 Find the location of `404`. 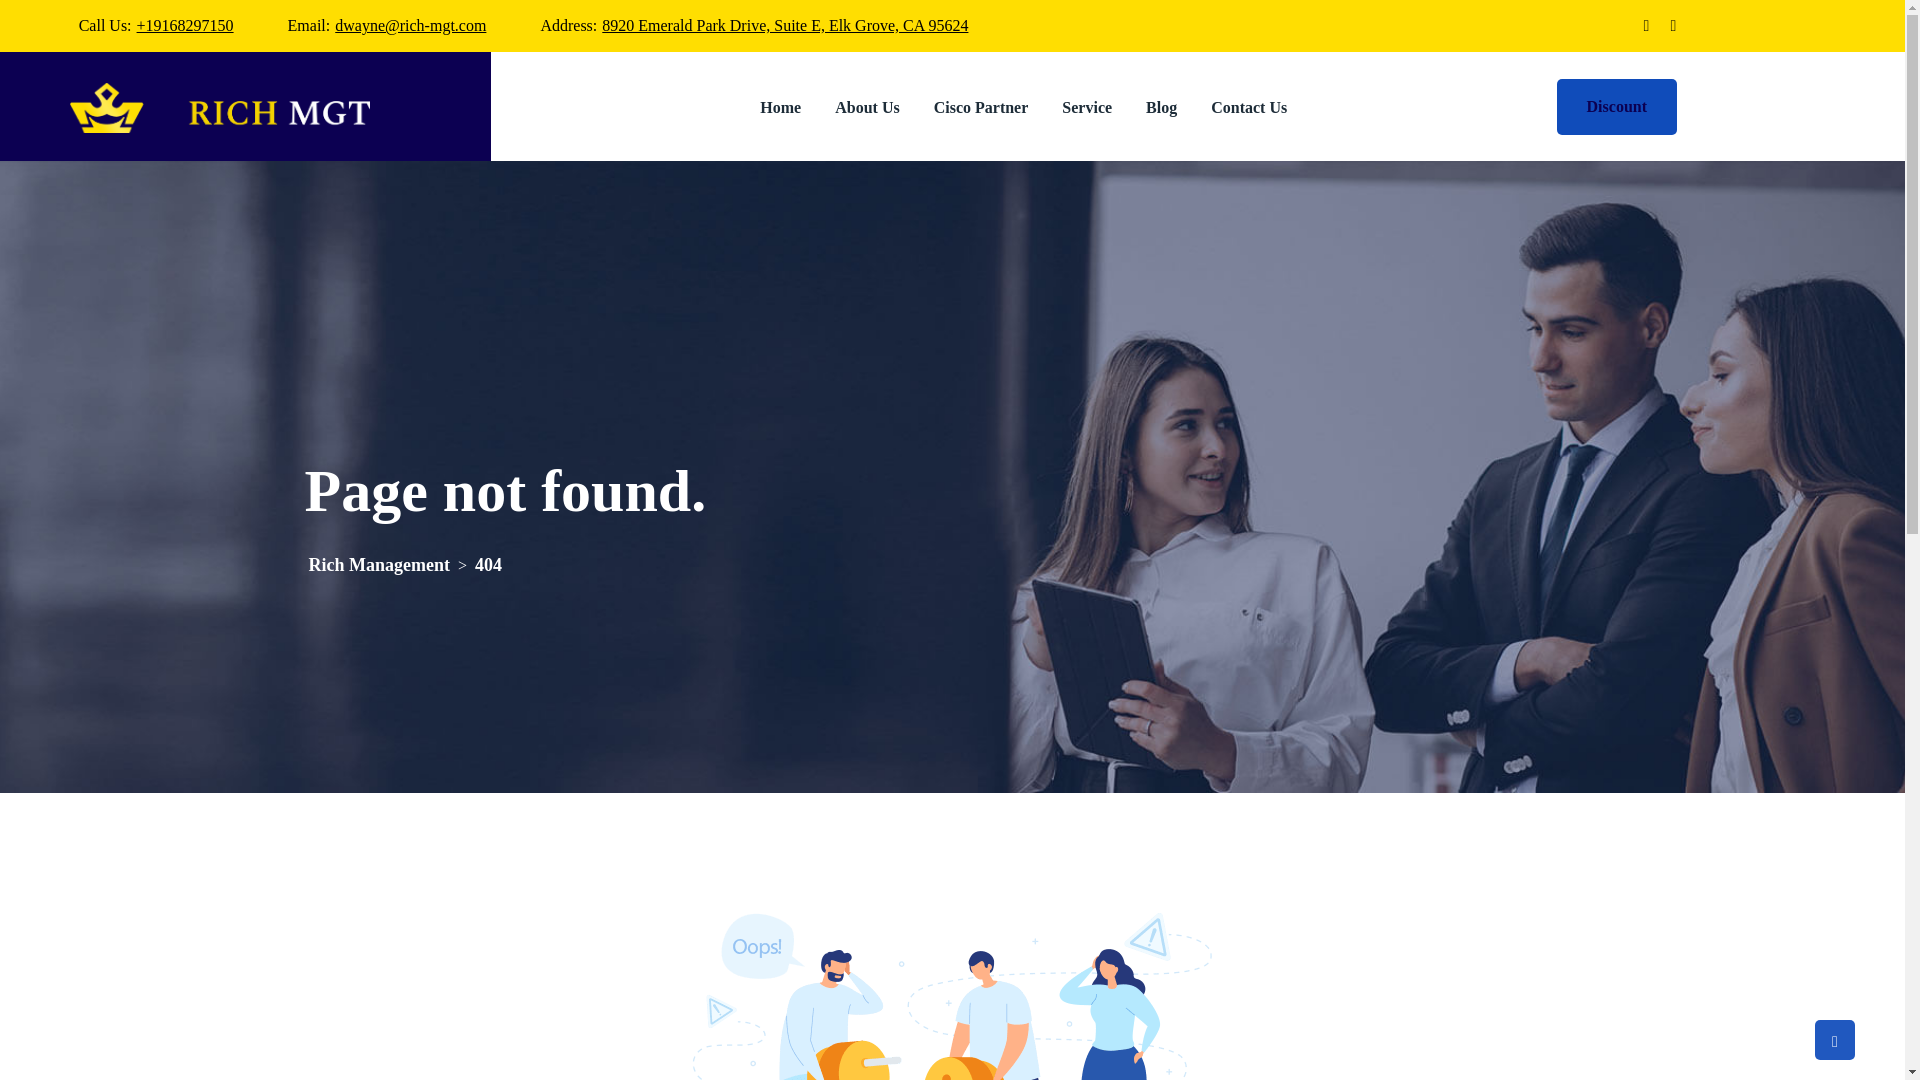

404 is located at coordinates (488, 564).